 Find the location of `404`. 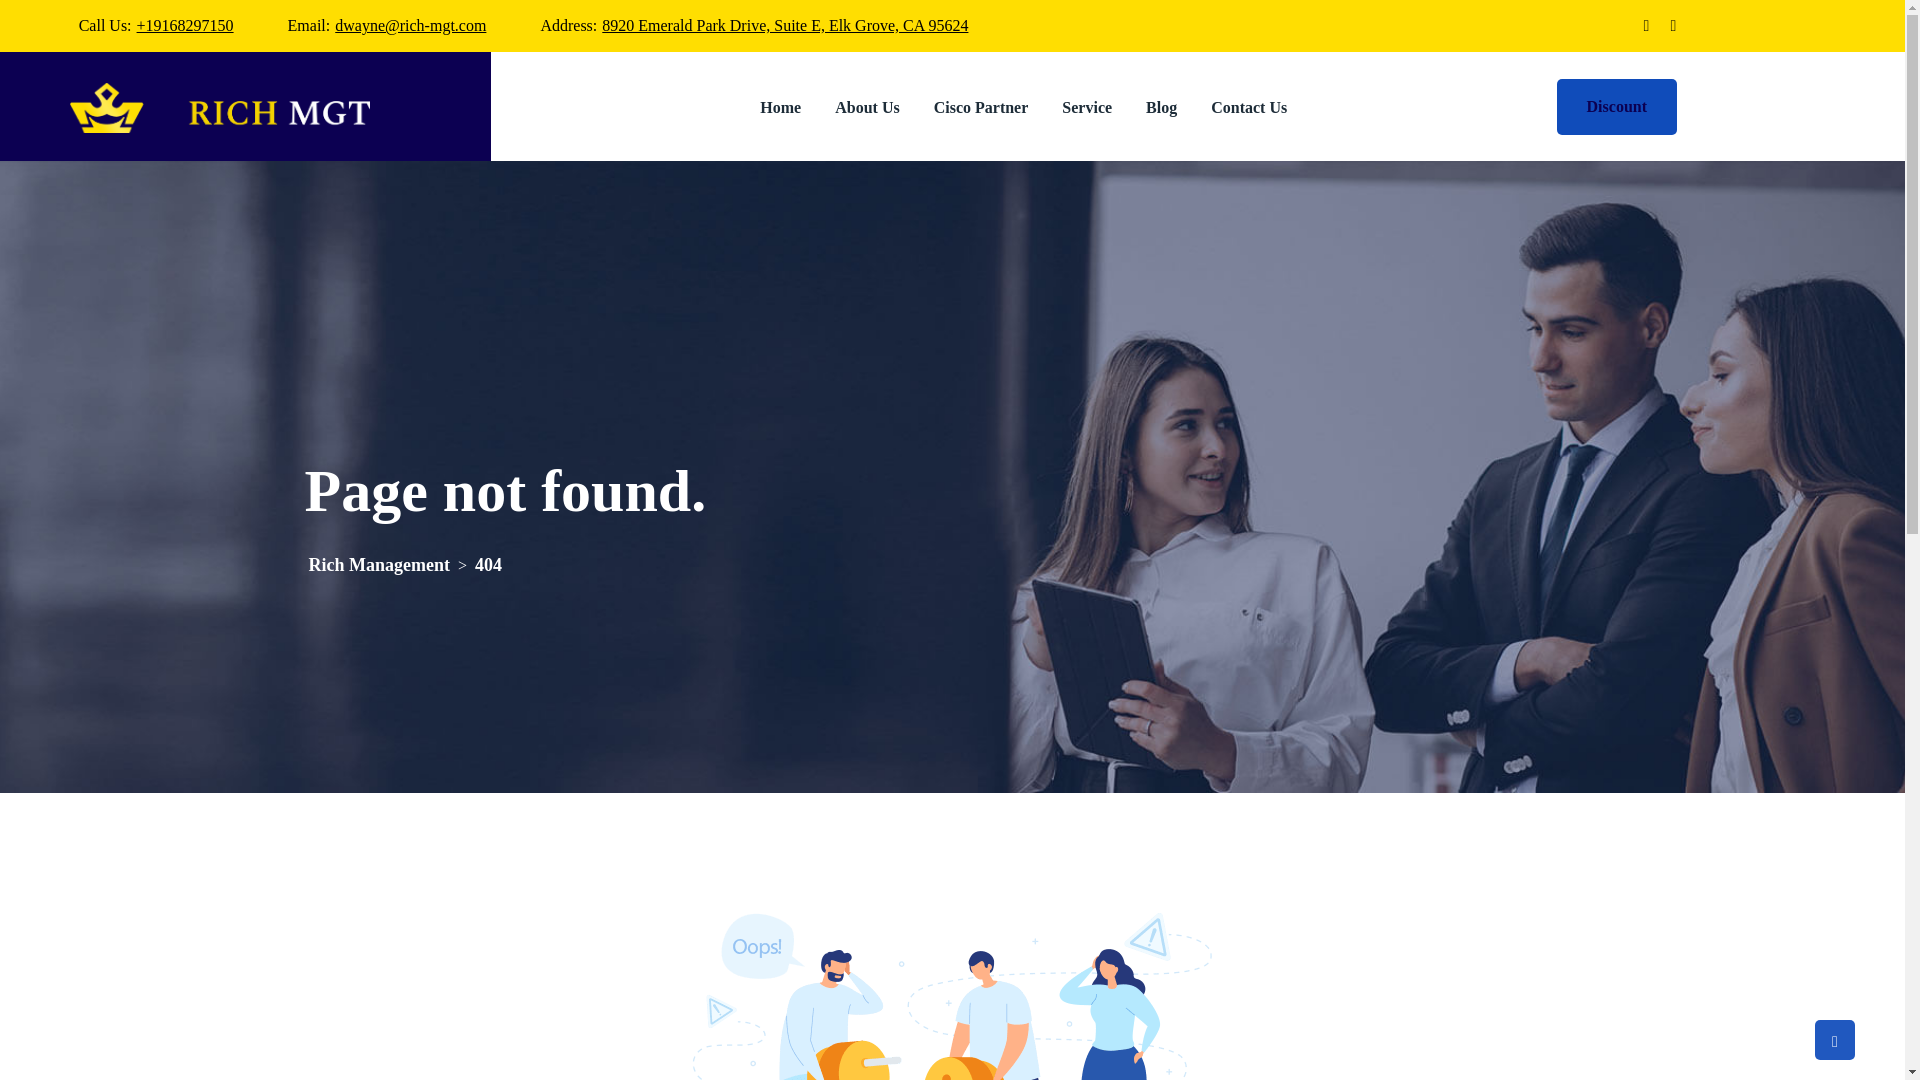

404 is located at coordinates (488, 564).